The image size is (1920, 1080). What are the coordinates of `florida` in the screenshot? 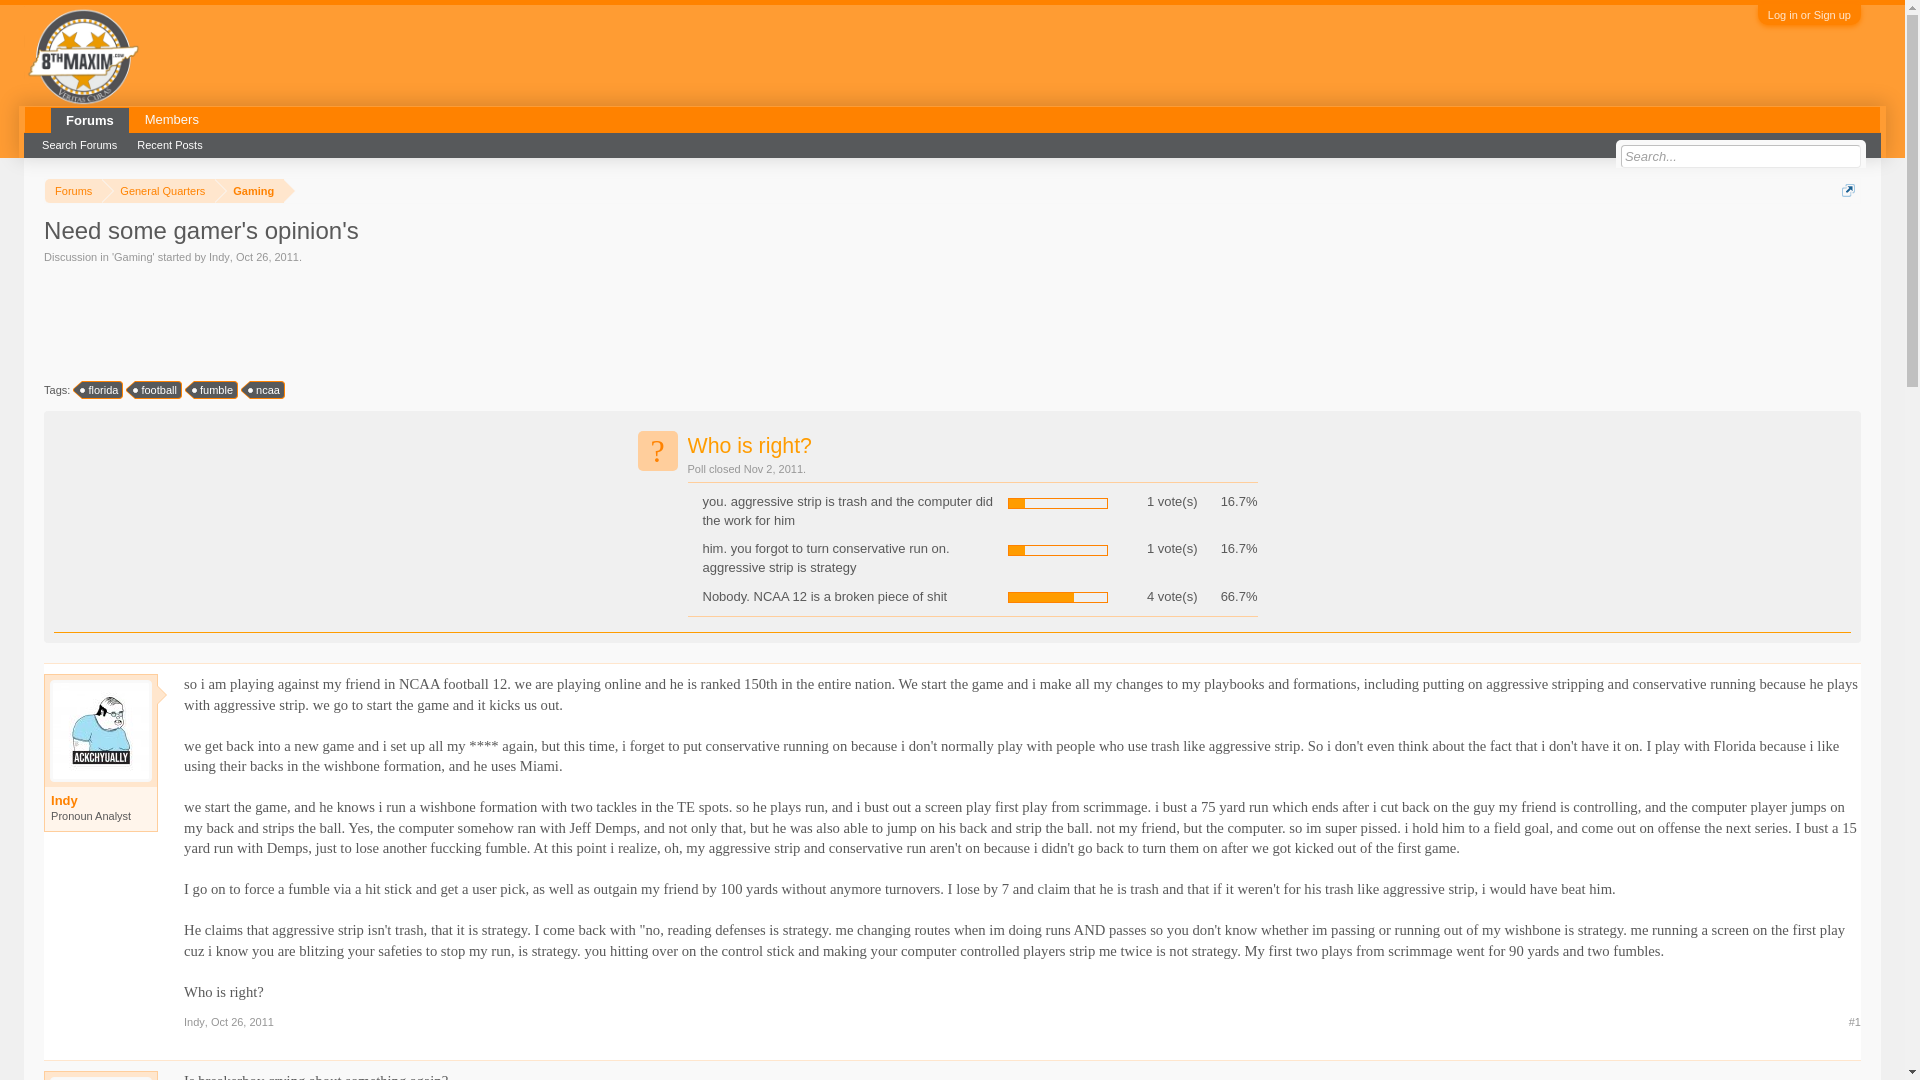 It's located at (102, 390).